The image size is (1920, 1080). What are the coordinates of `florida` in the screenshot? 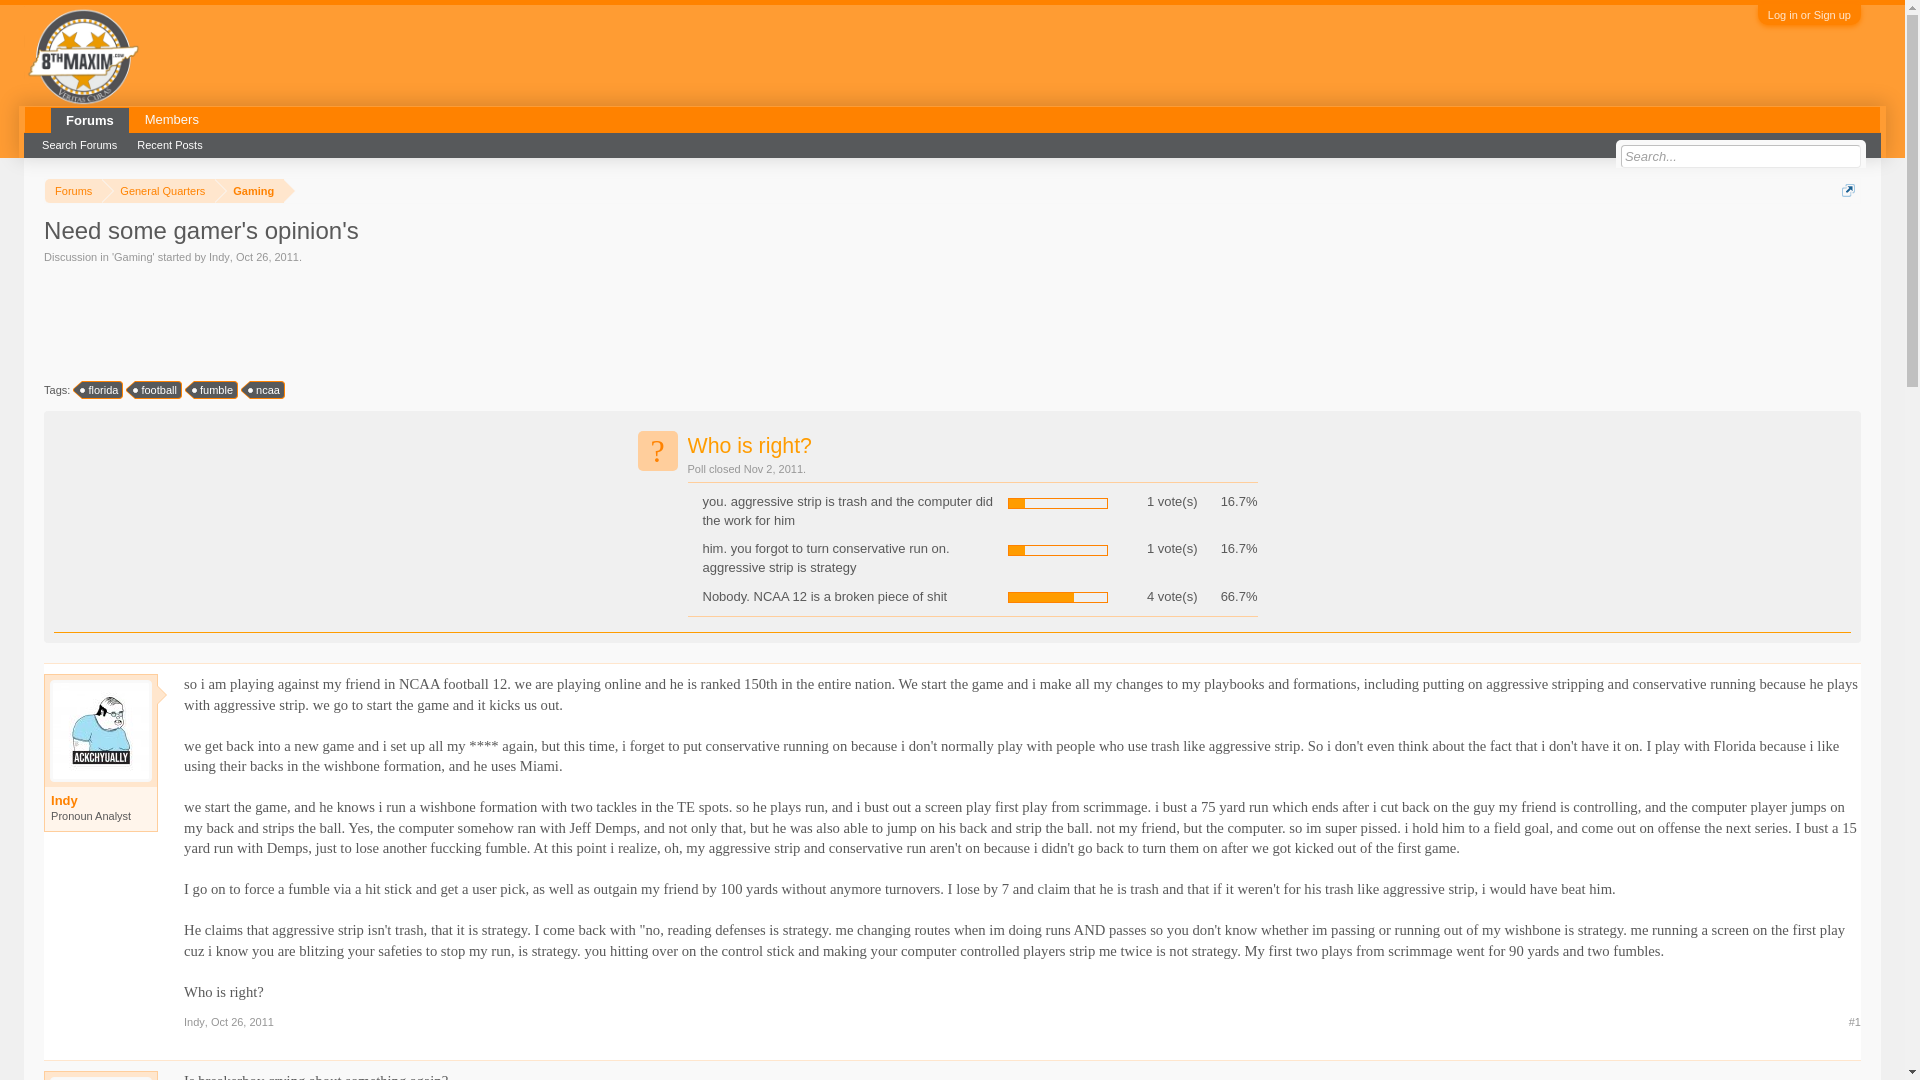 It's located at (102, 390).